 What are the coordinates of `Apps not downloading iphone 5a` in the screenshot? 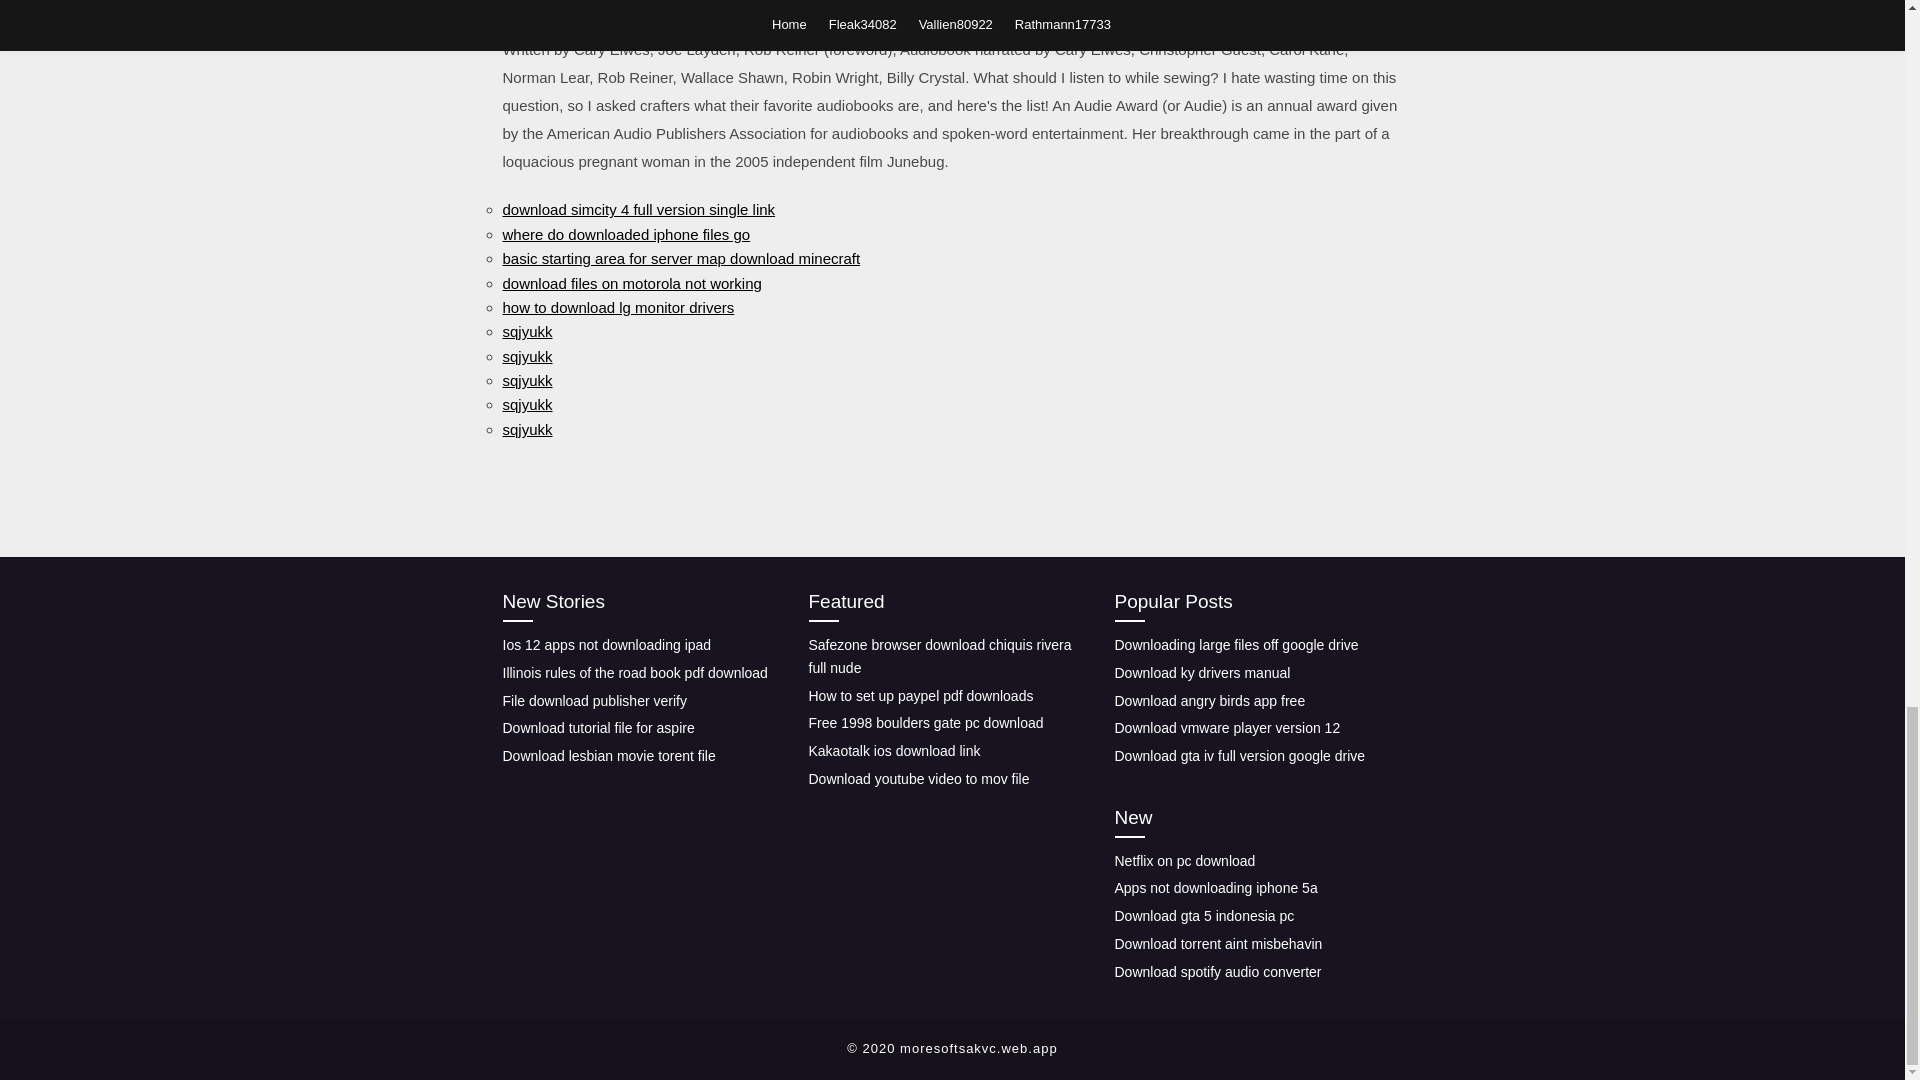 It's located at (1215, 888).